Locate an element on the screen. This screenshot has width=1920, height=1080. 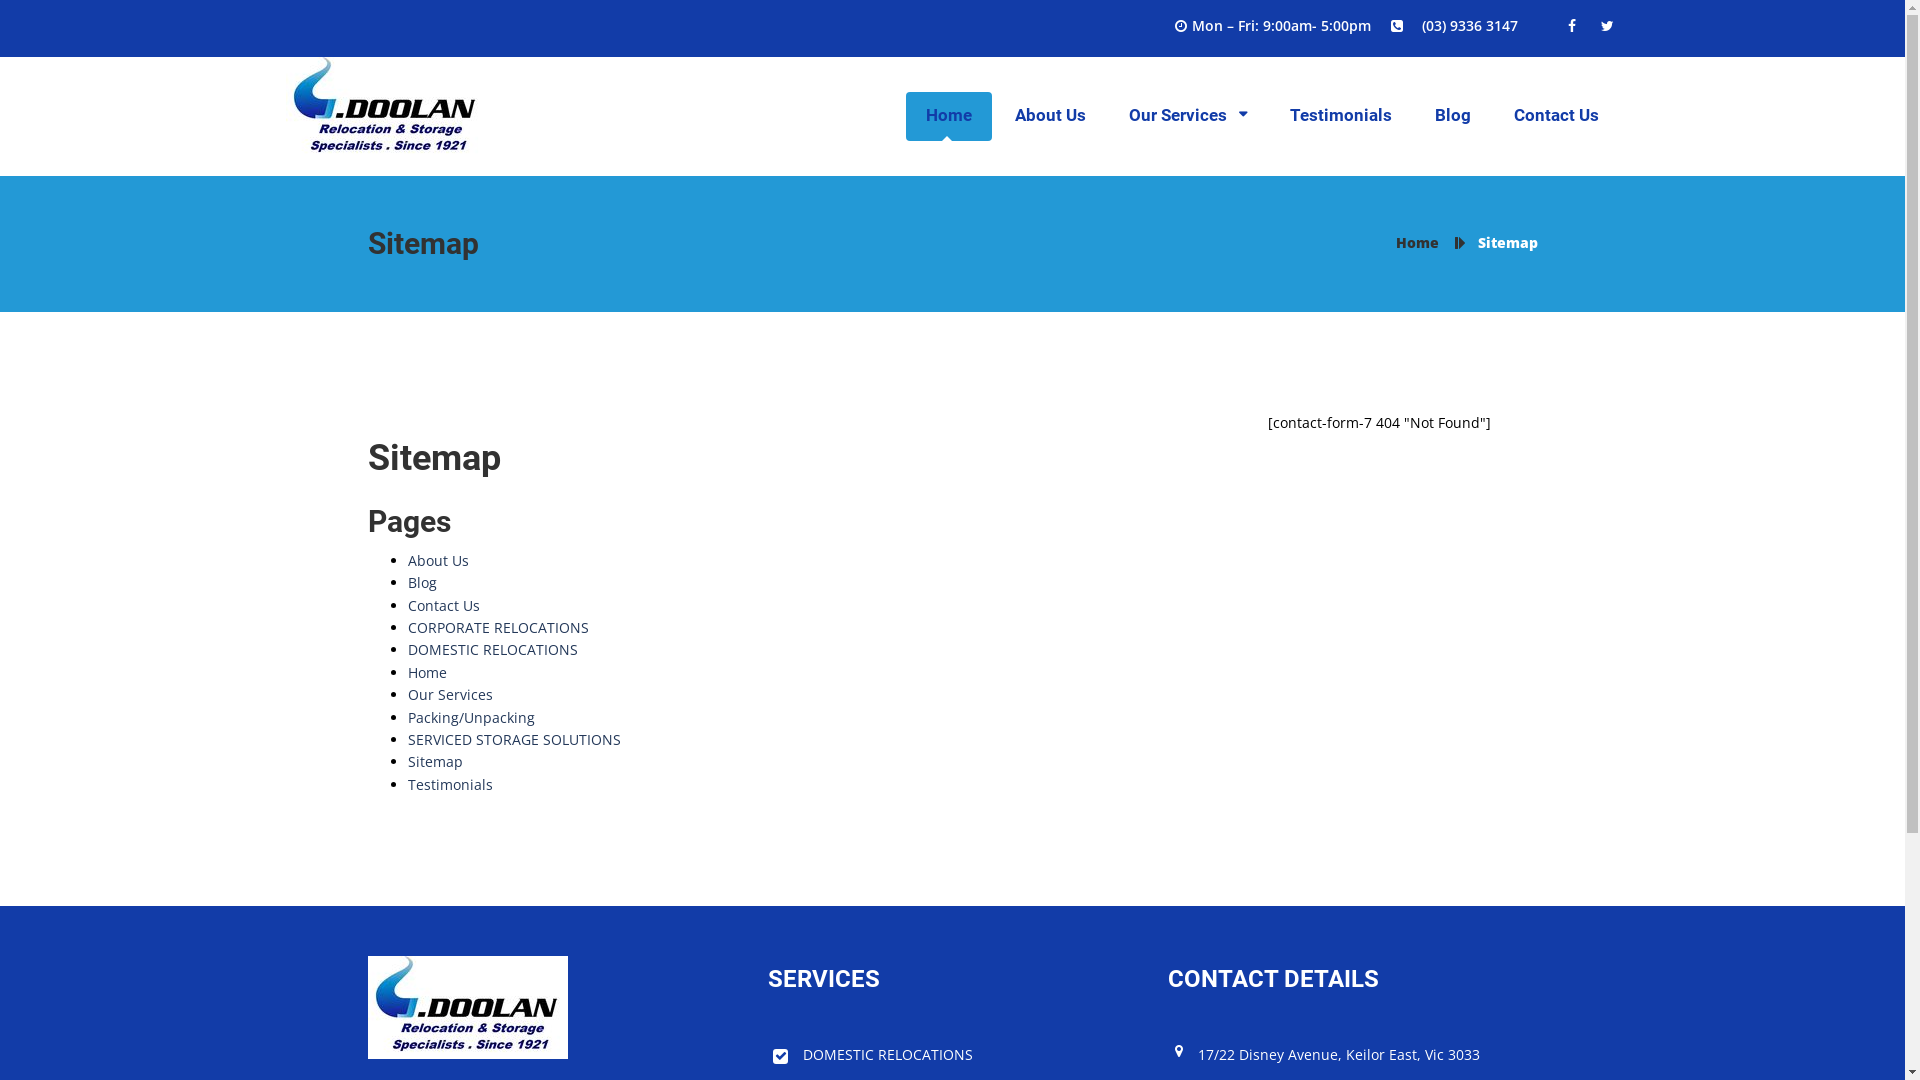
DOMESTIC RELOCATIONS is located at coordinates (493, 650).